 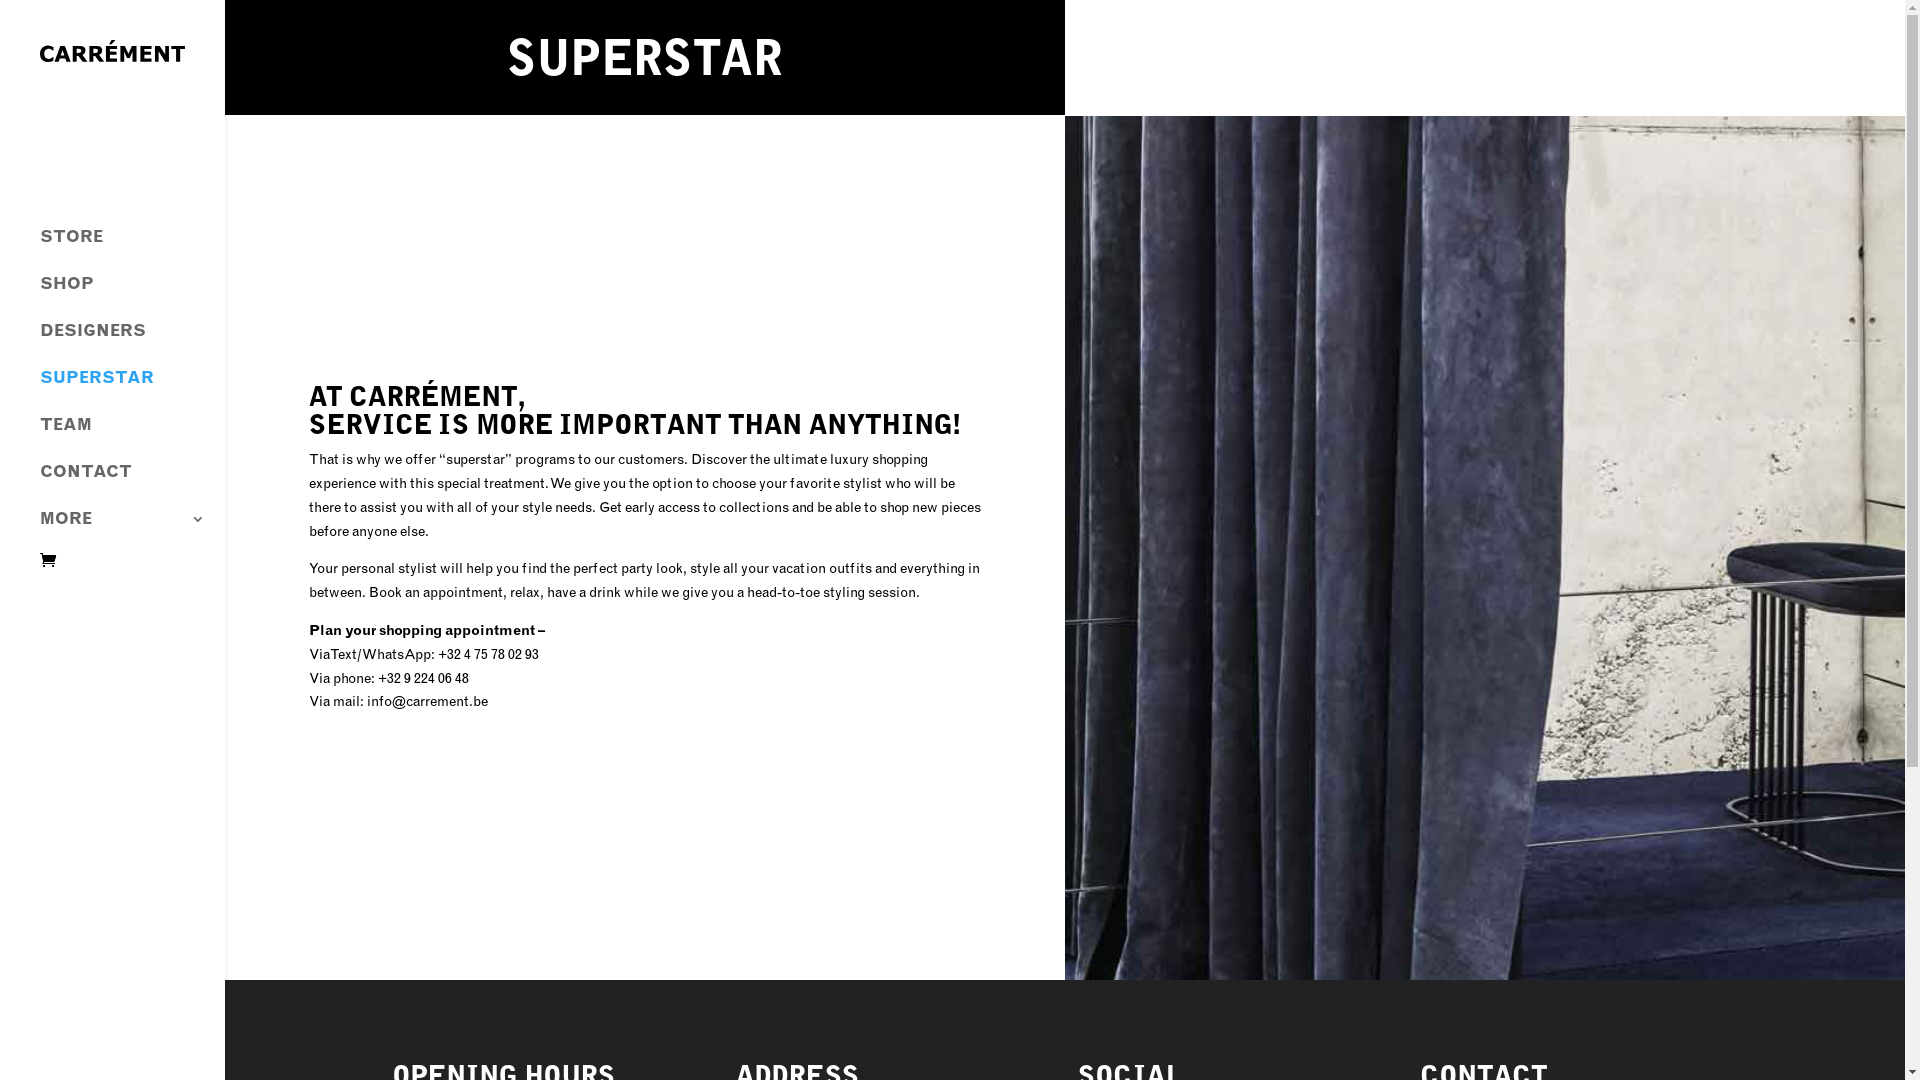 What do you see at coordinates (132, 528) in the screenshot?
I see `MORE` at bounding box center [132, 528].